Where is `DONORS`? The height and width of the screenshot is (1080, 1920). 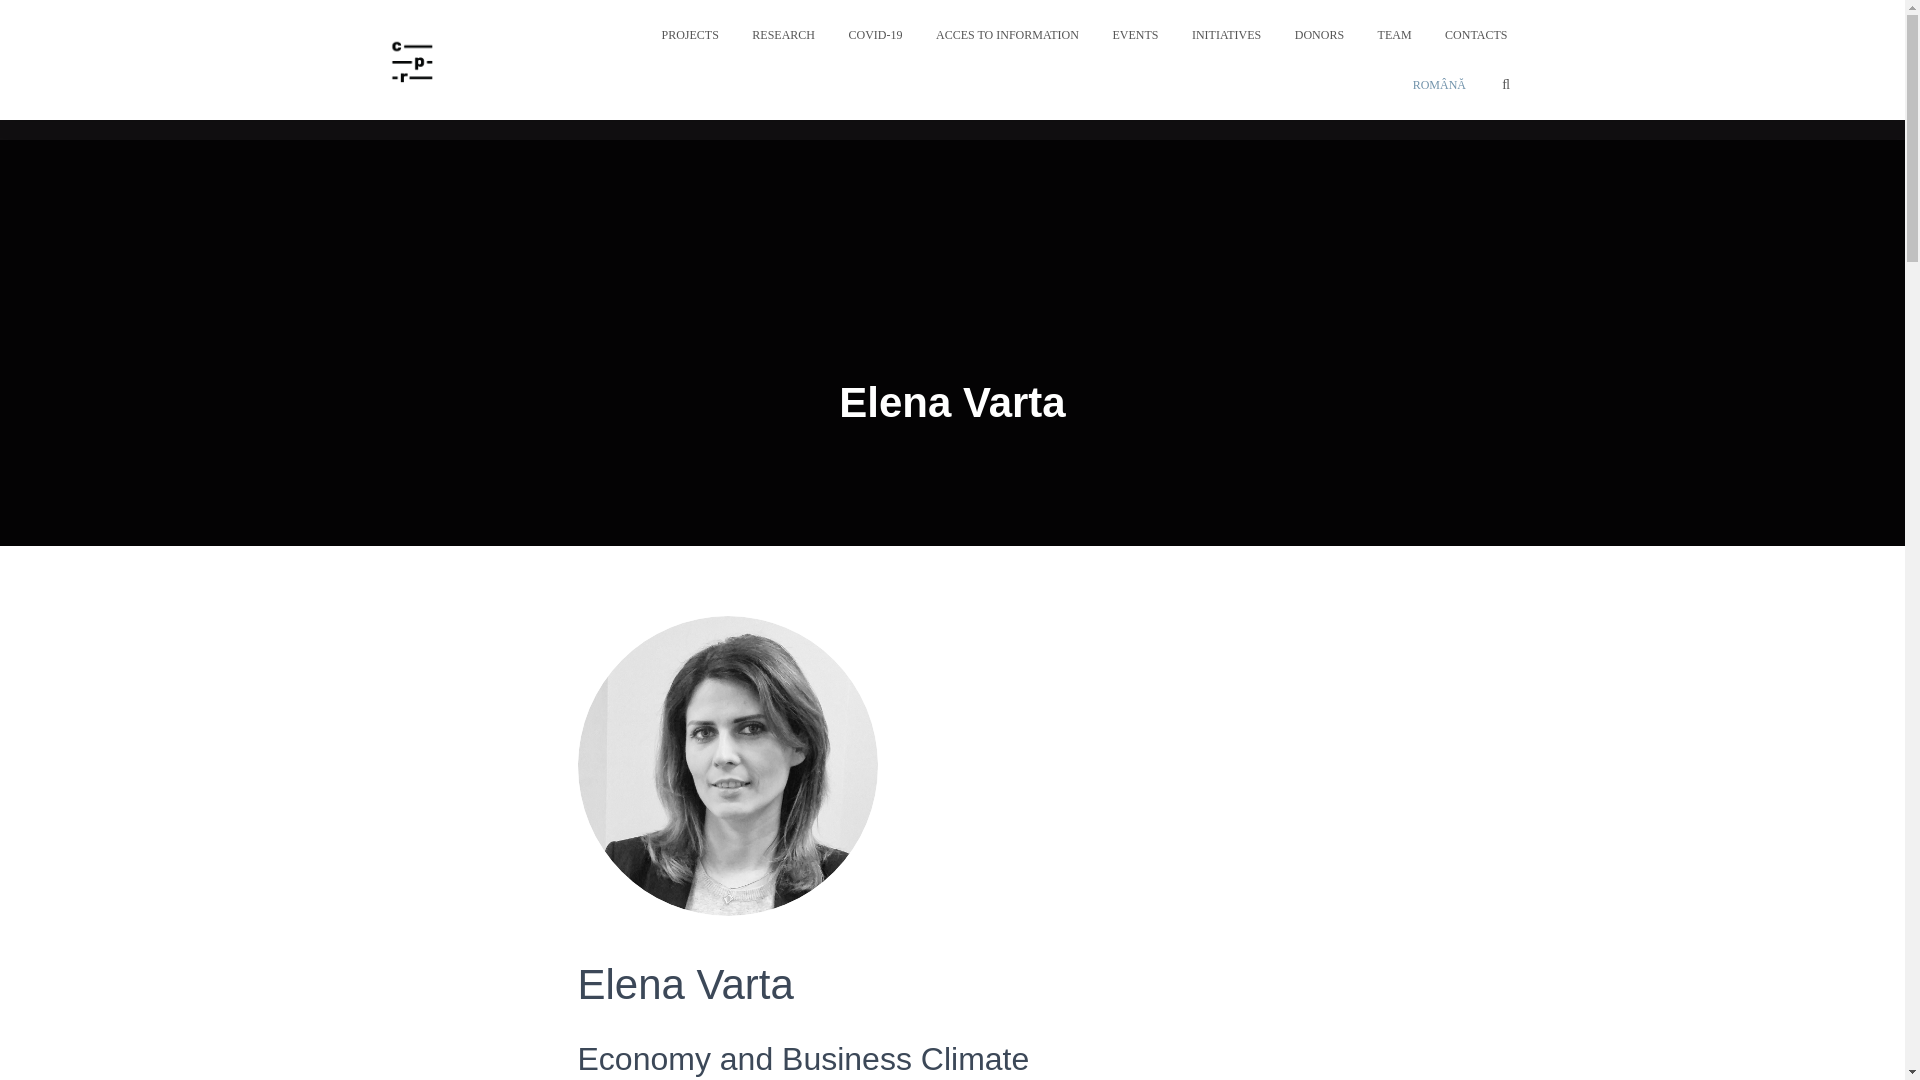 DONORS is located at coordinates (1320, 34).